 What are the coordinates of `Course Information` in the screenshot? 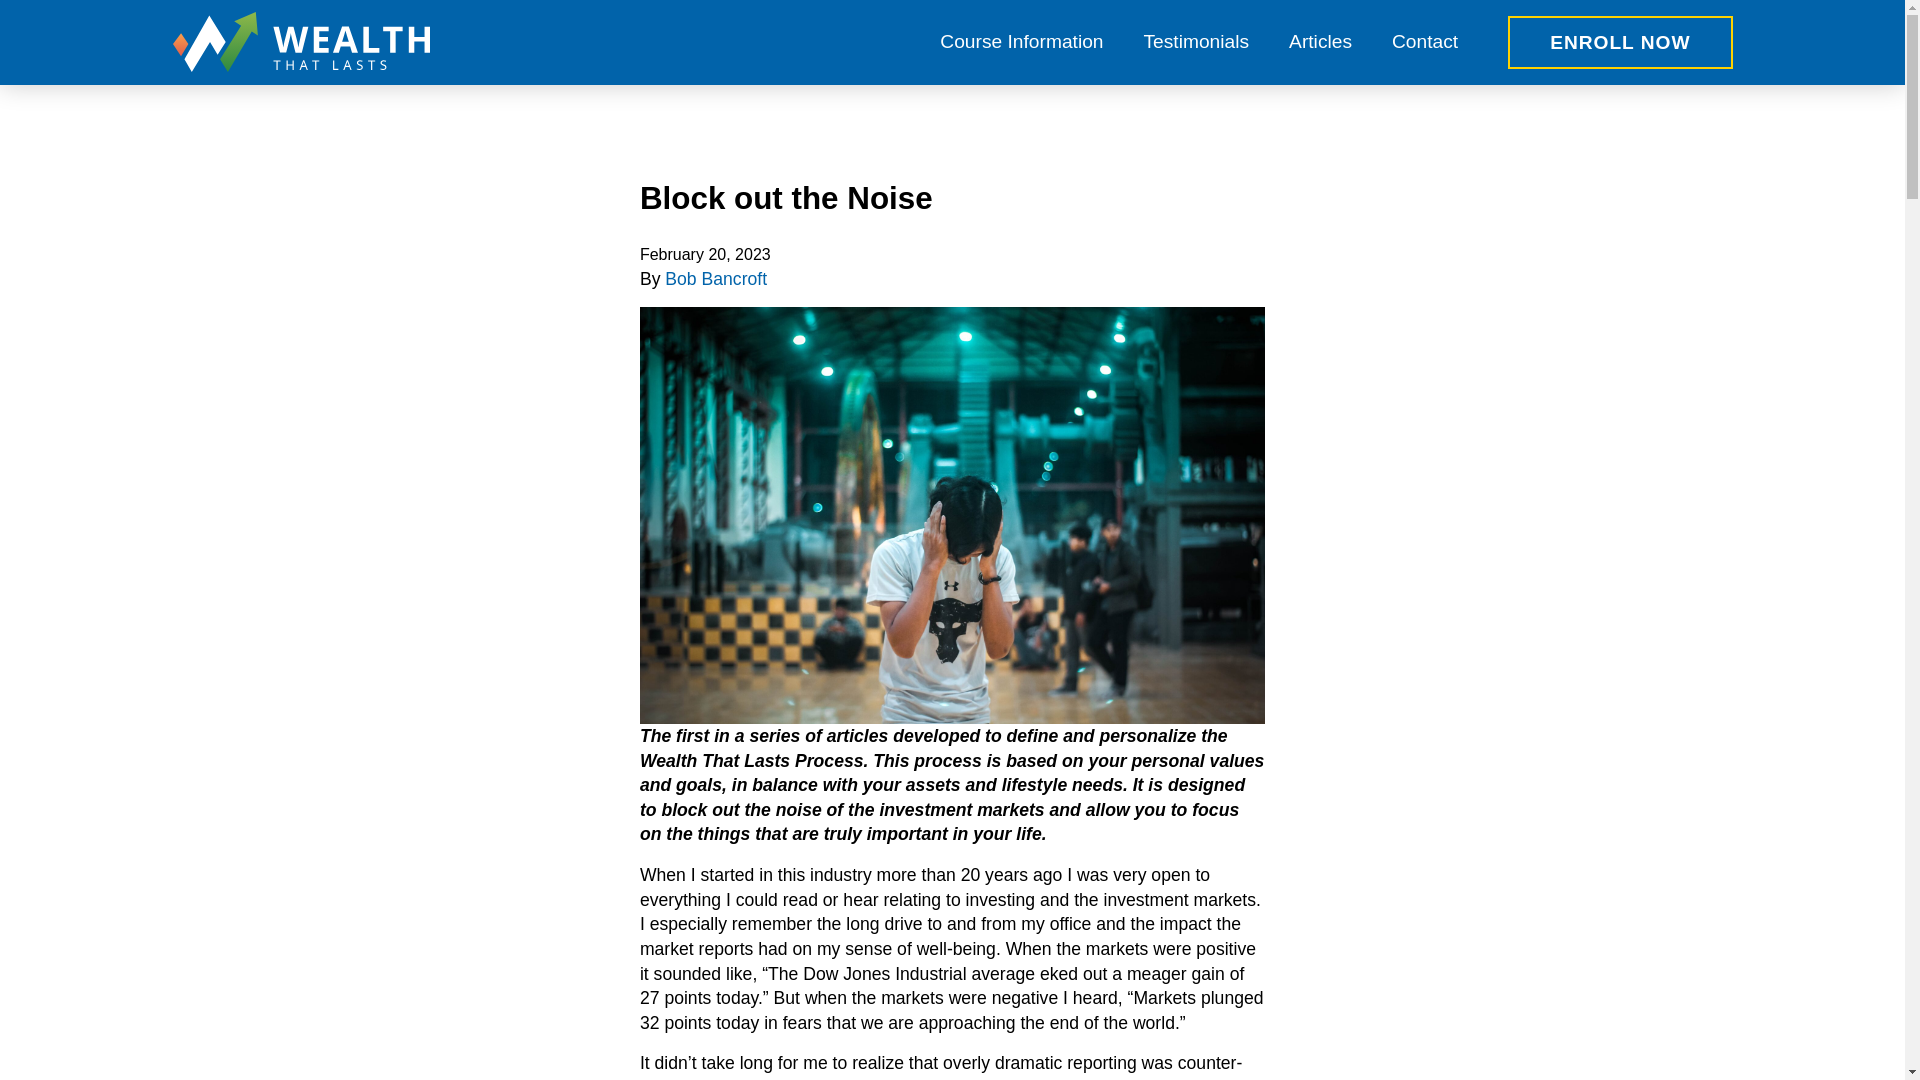 It's located at (1021, 42).